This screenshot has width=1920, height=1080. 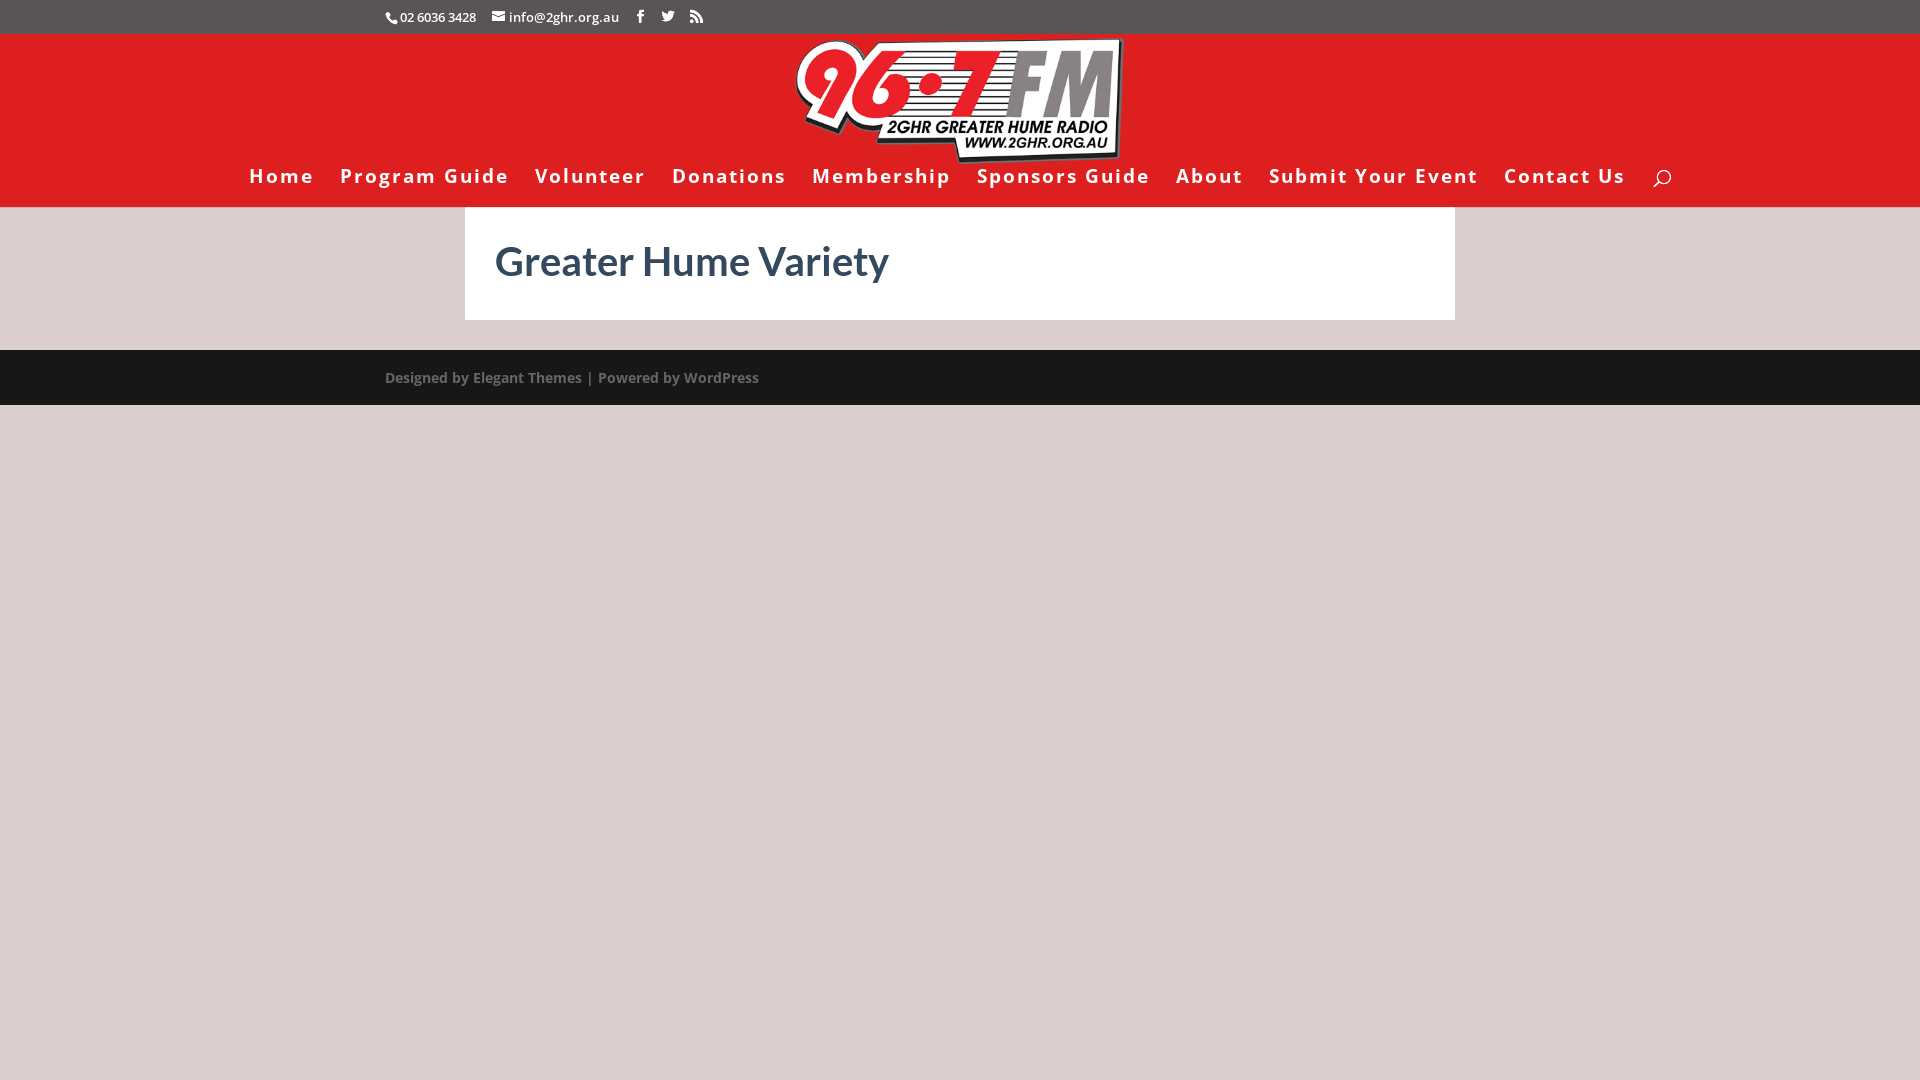 What do you see at coordinates (1564, 187) in the screenshot?
I see `Contact Us` at bounding box center [1564, 187].